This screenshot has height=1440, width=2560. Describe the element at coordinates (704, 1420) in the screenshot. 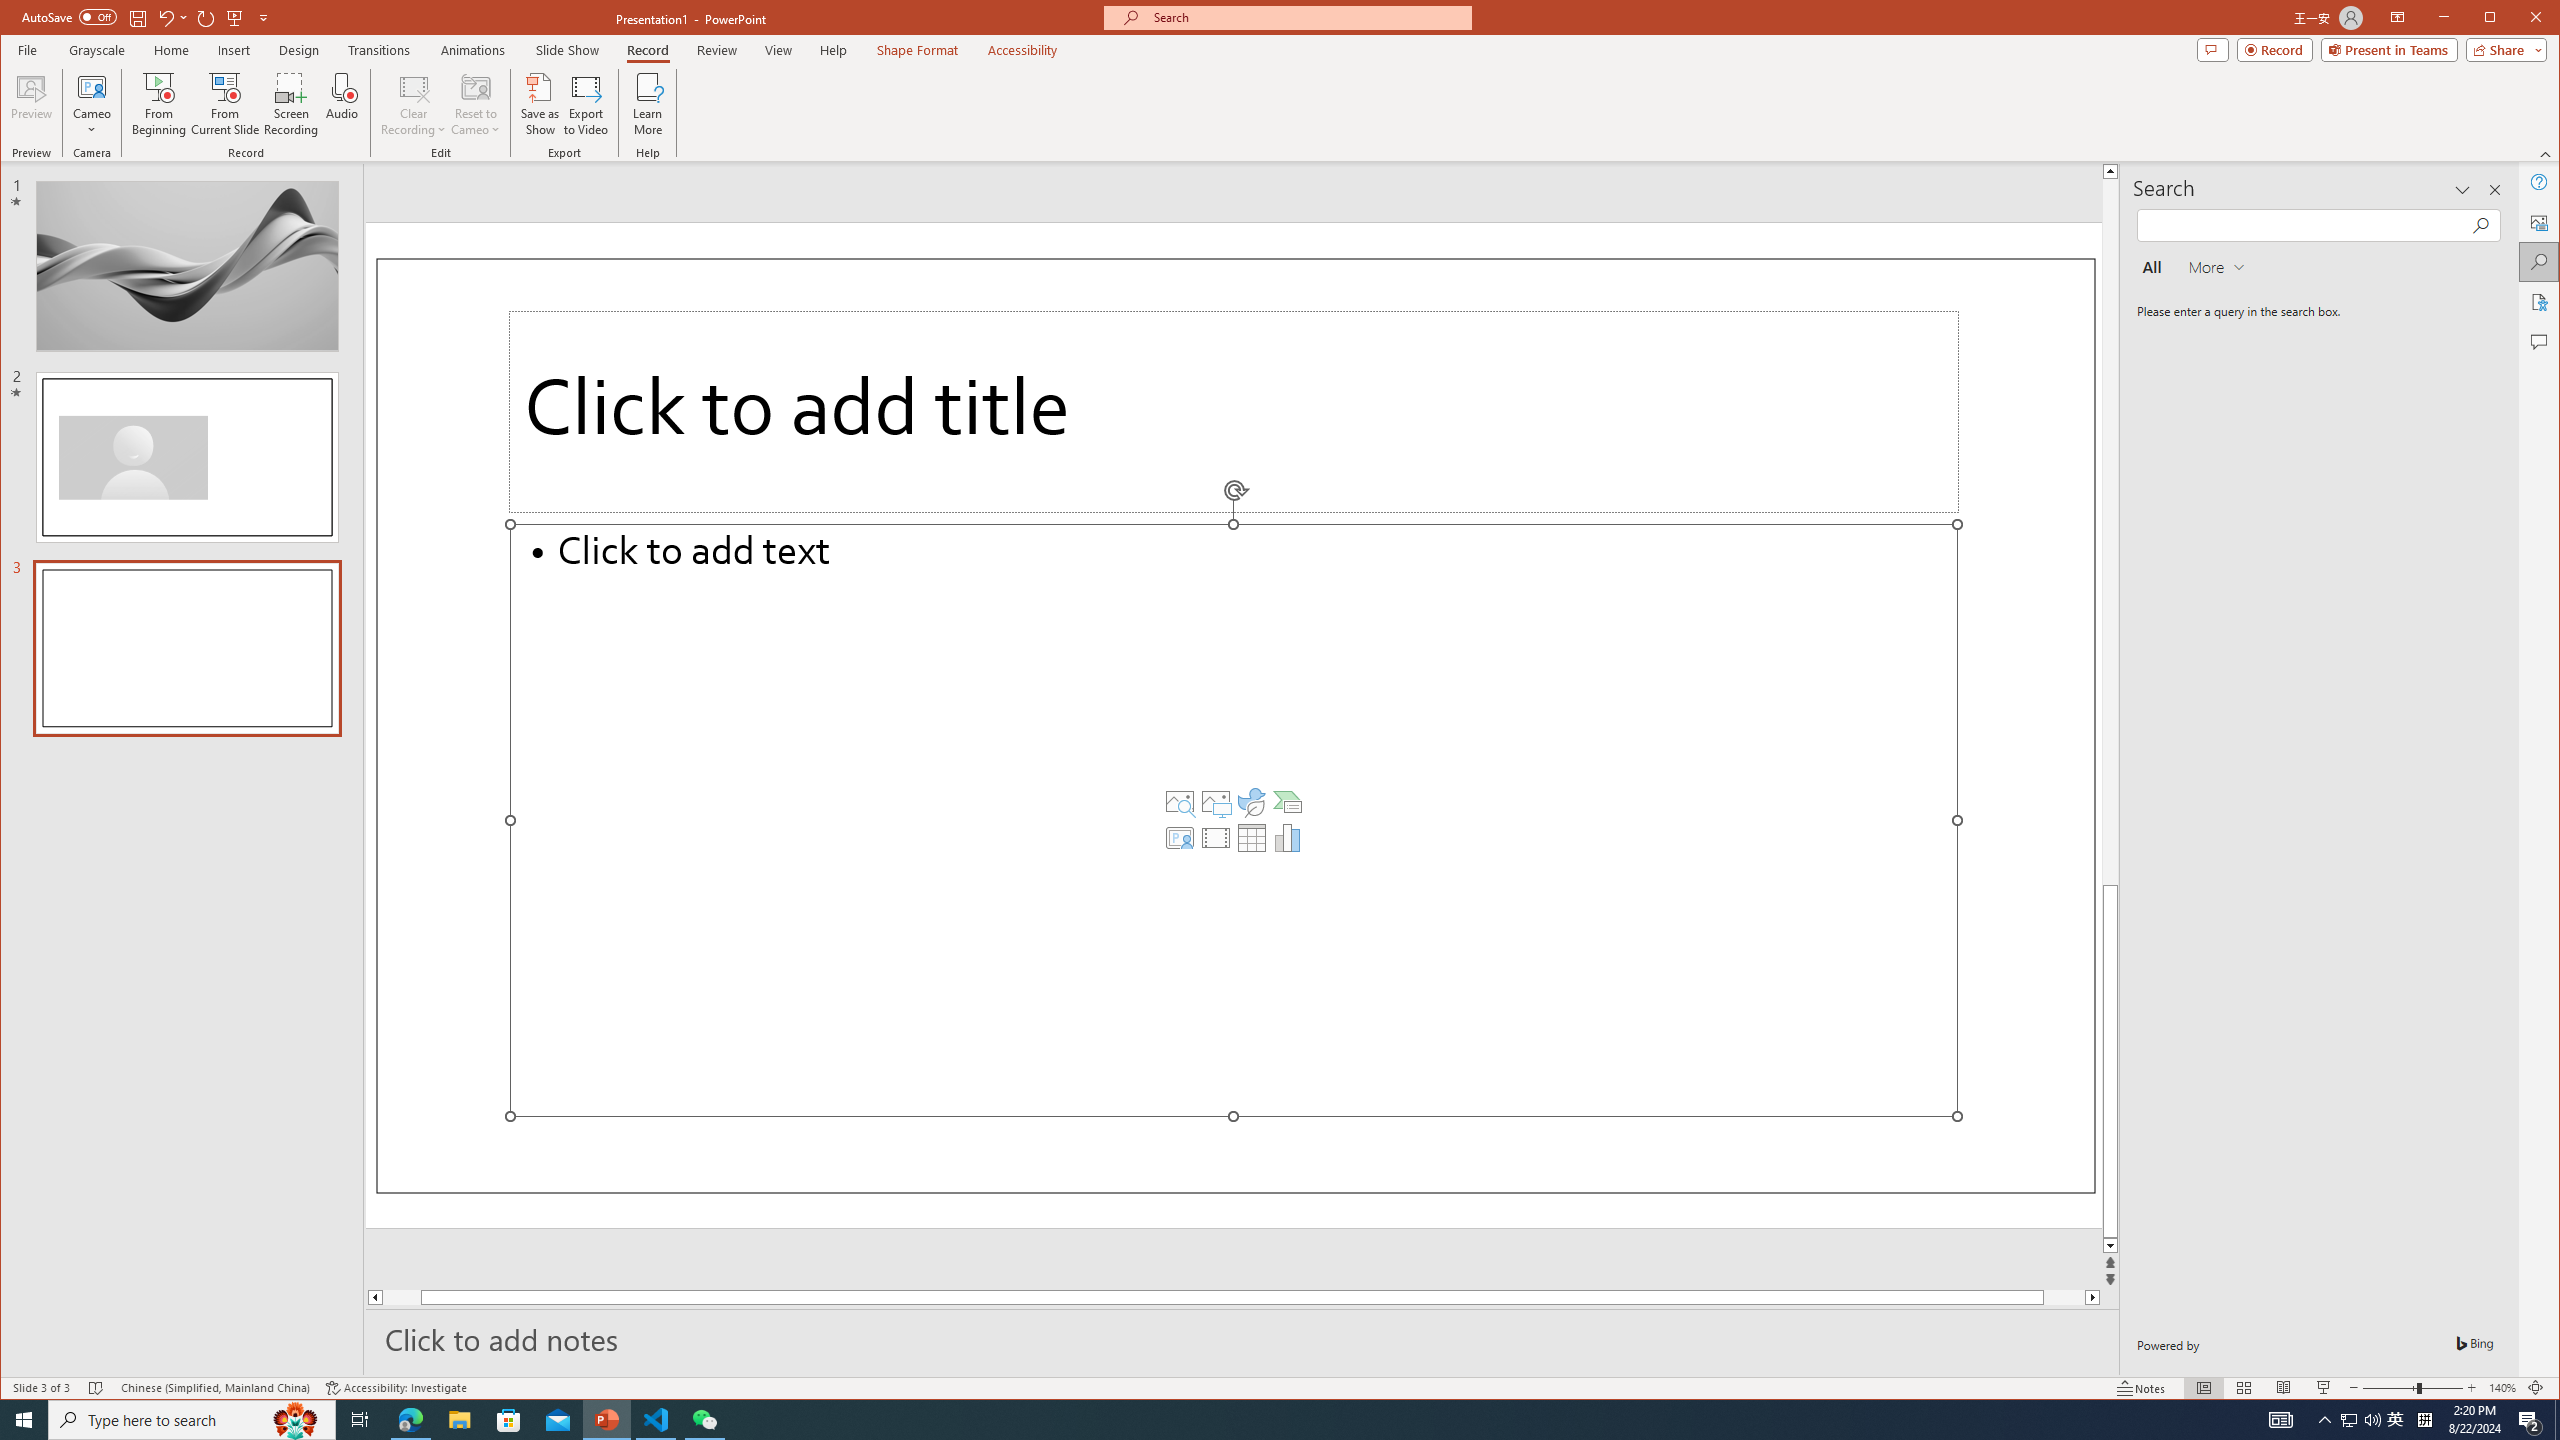

I see `WeChat - 1 running window` at that location.